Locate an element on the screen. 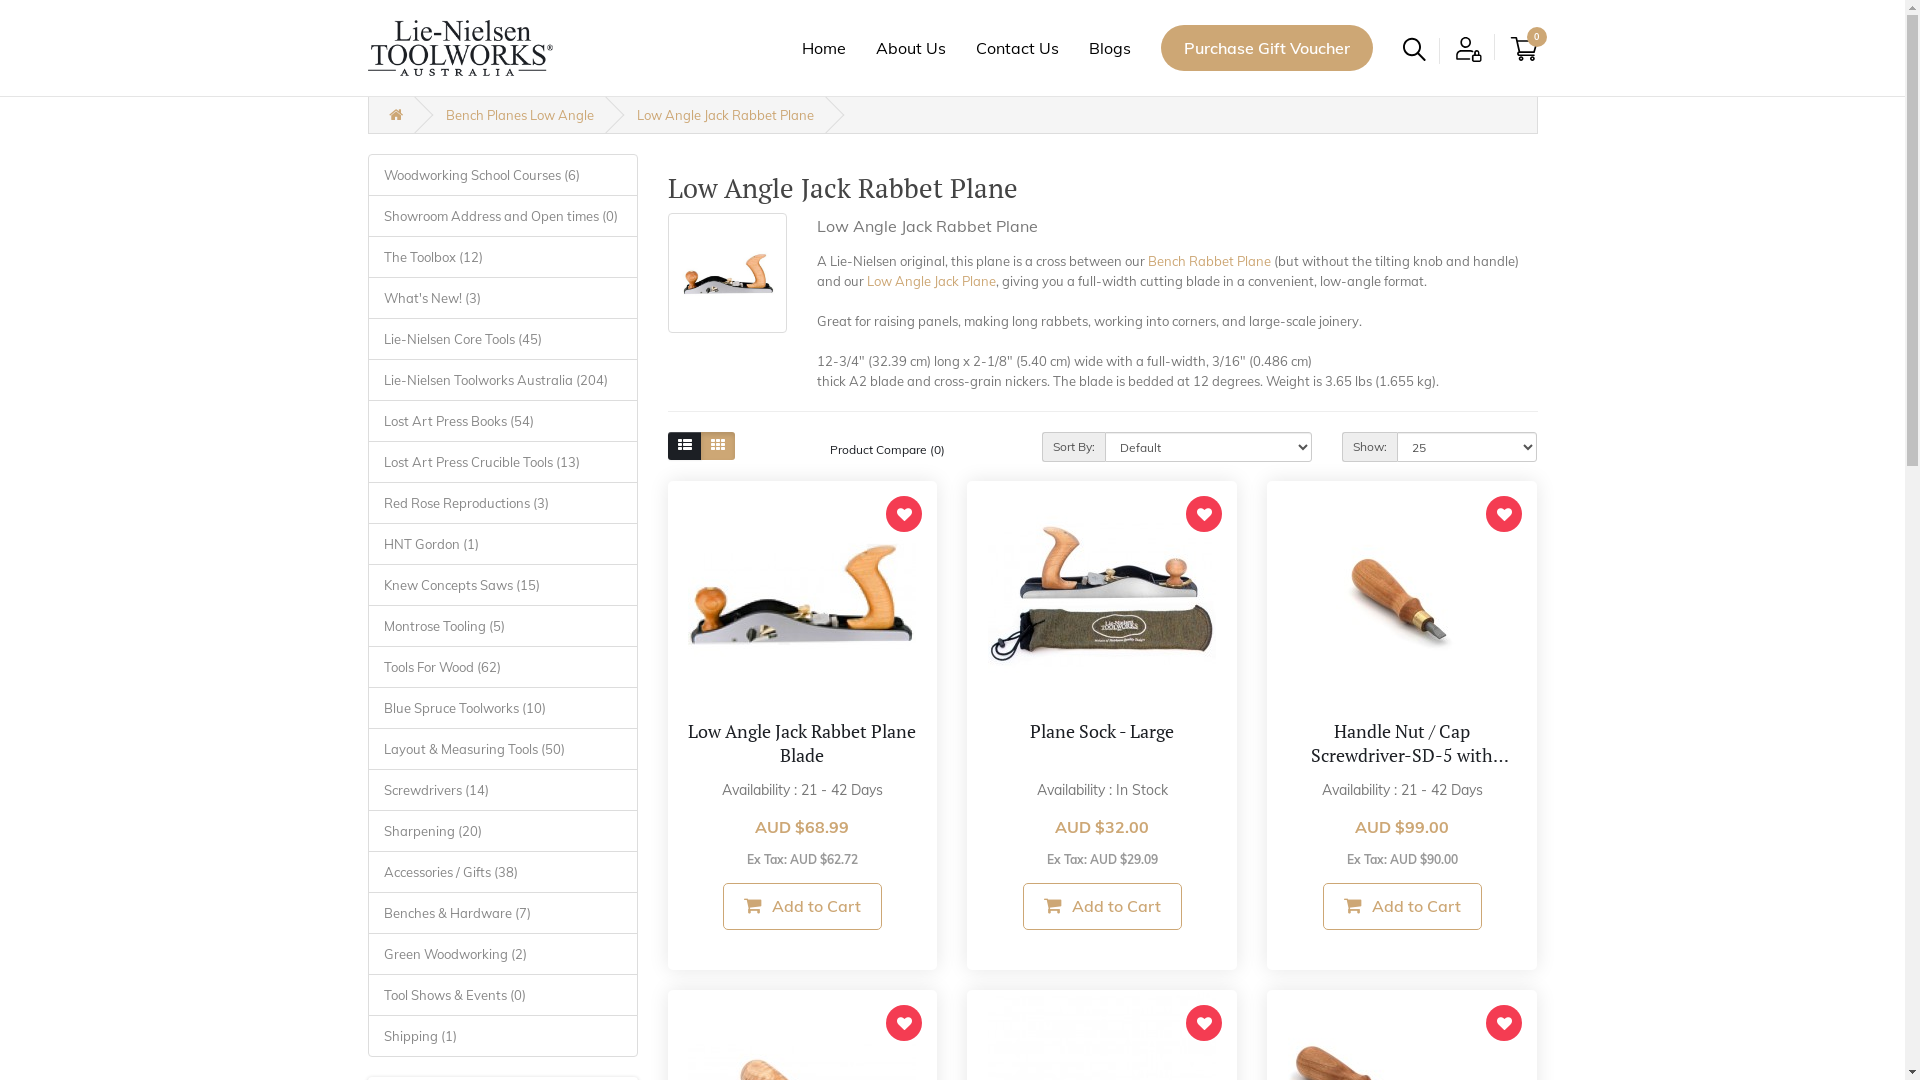 The image size is (1920, 1080). Low Angle Jack Rabbet Plane Blade is located at coordinates (802, 743).